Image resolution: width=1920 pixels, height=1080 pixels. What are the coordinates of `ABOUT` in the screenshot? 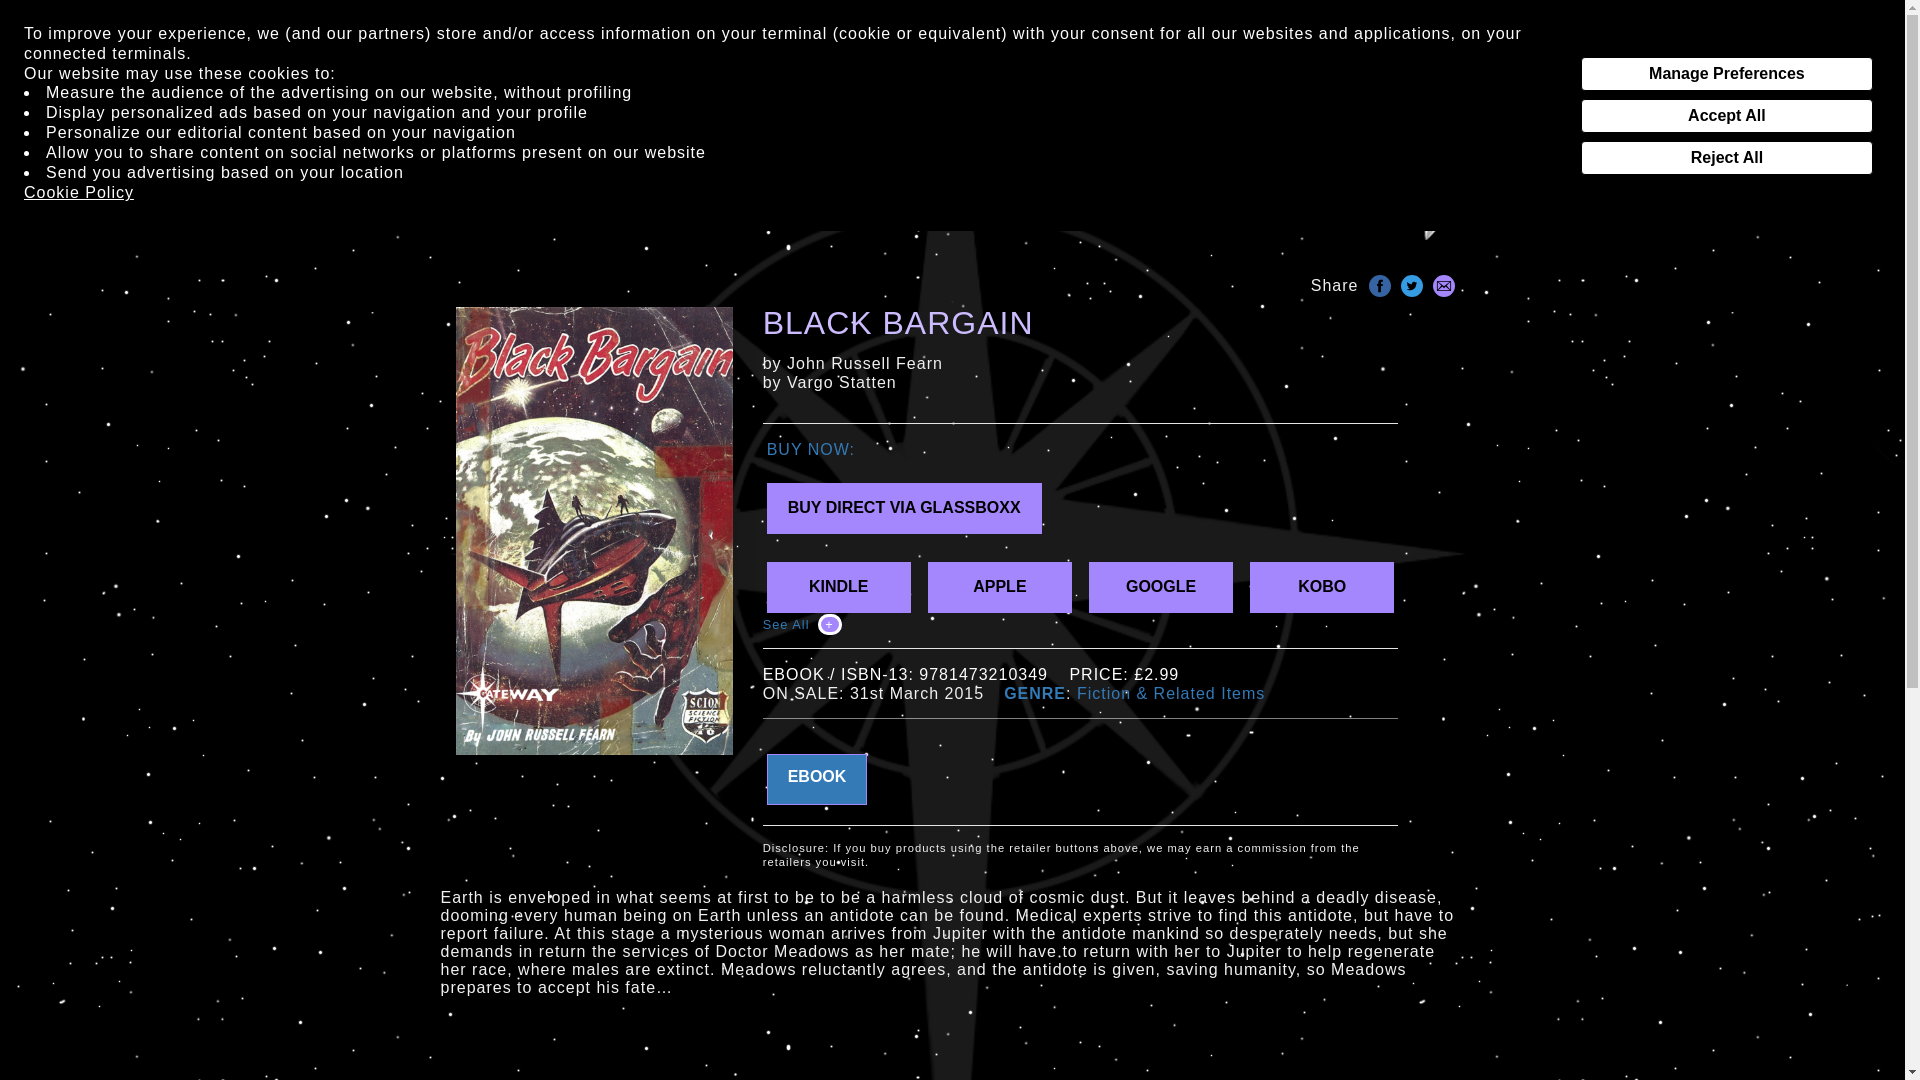 It's located at (1164, 207).